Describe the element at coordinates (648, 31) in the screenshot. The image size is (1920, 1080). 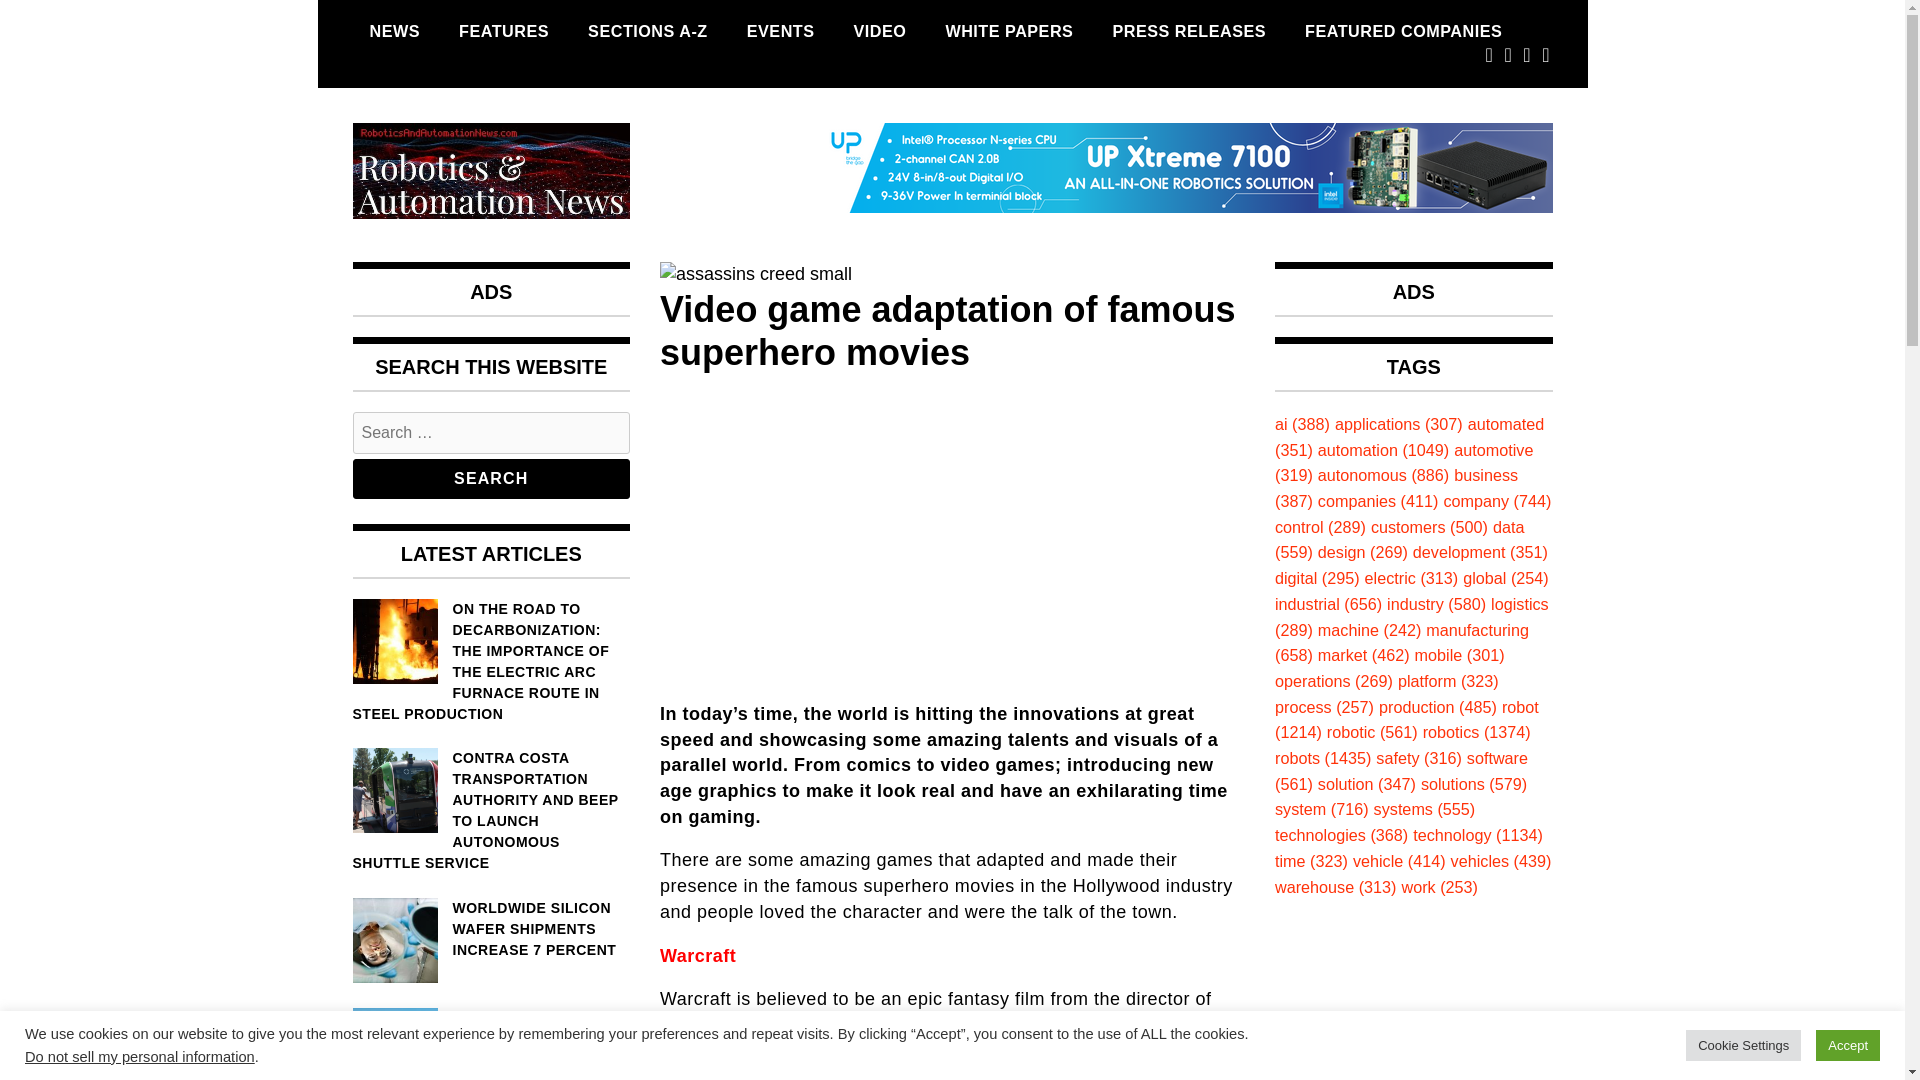
I see `SECTIONS A-Z` at that location.